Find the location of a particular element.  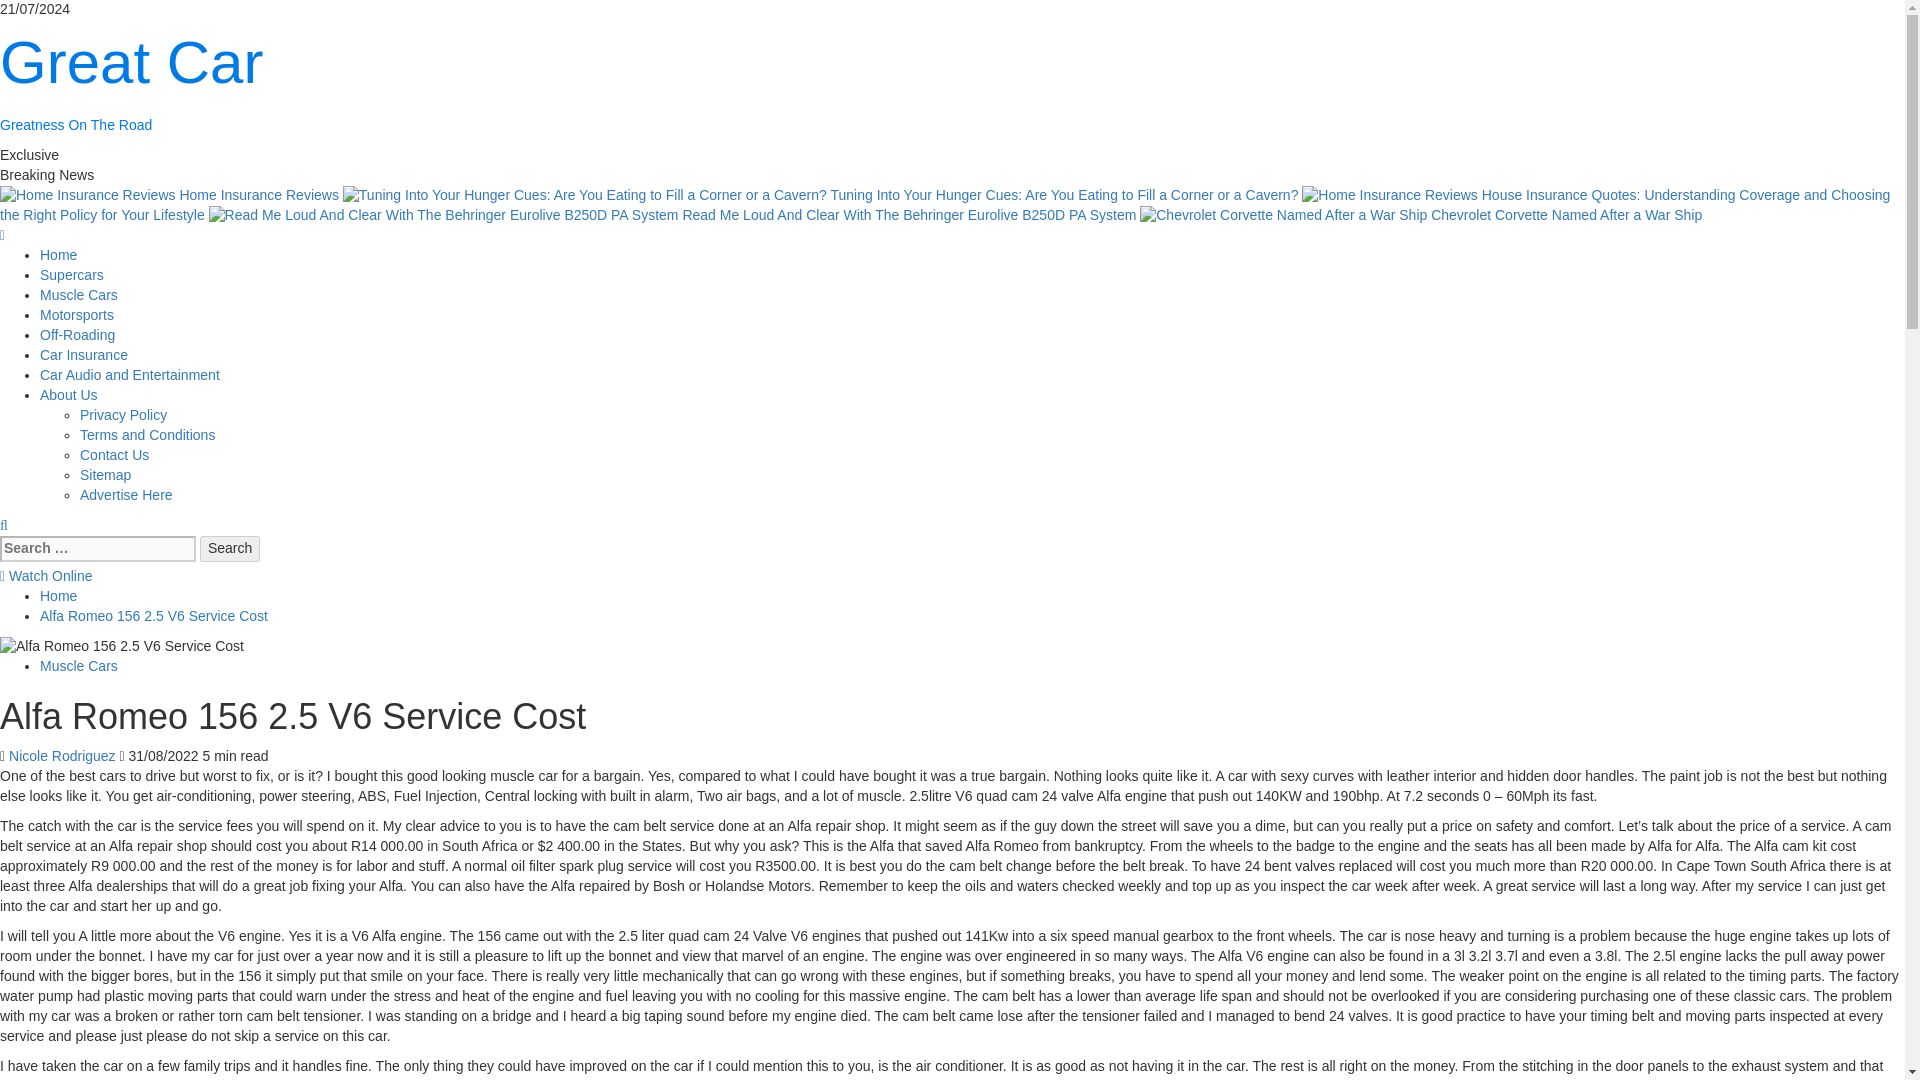

Supercars is located at coordinates (72, 274).